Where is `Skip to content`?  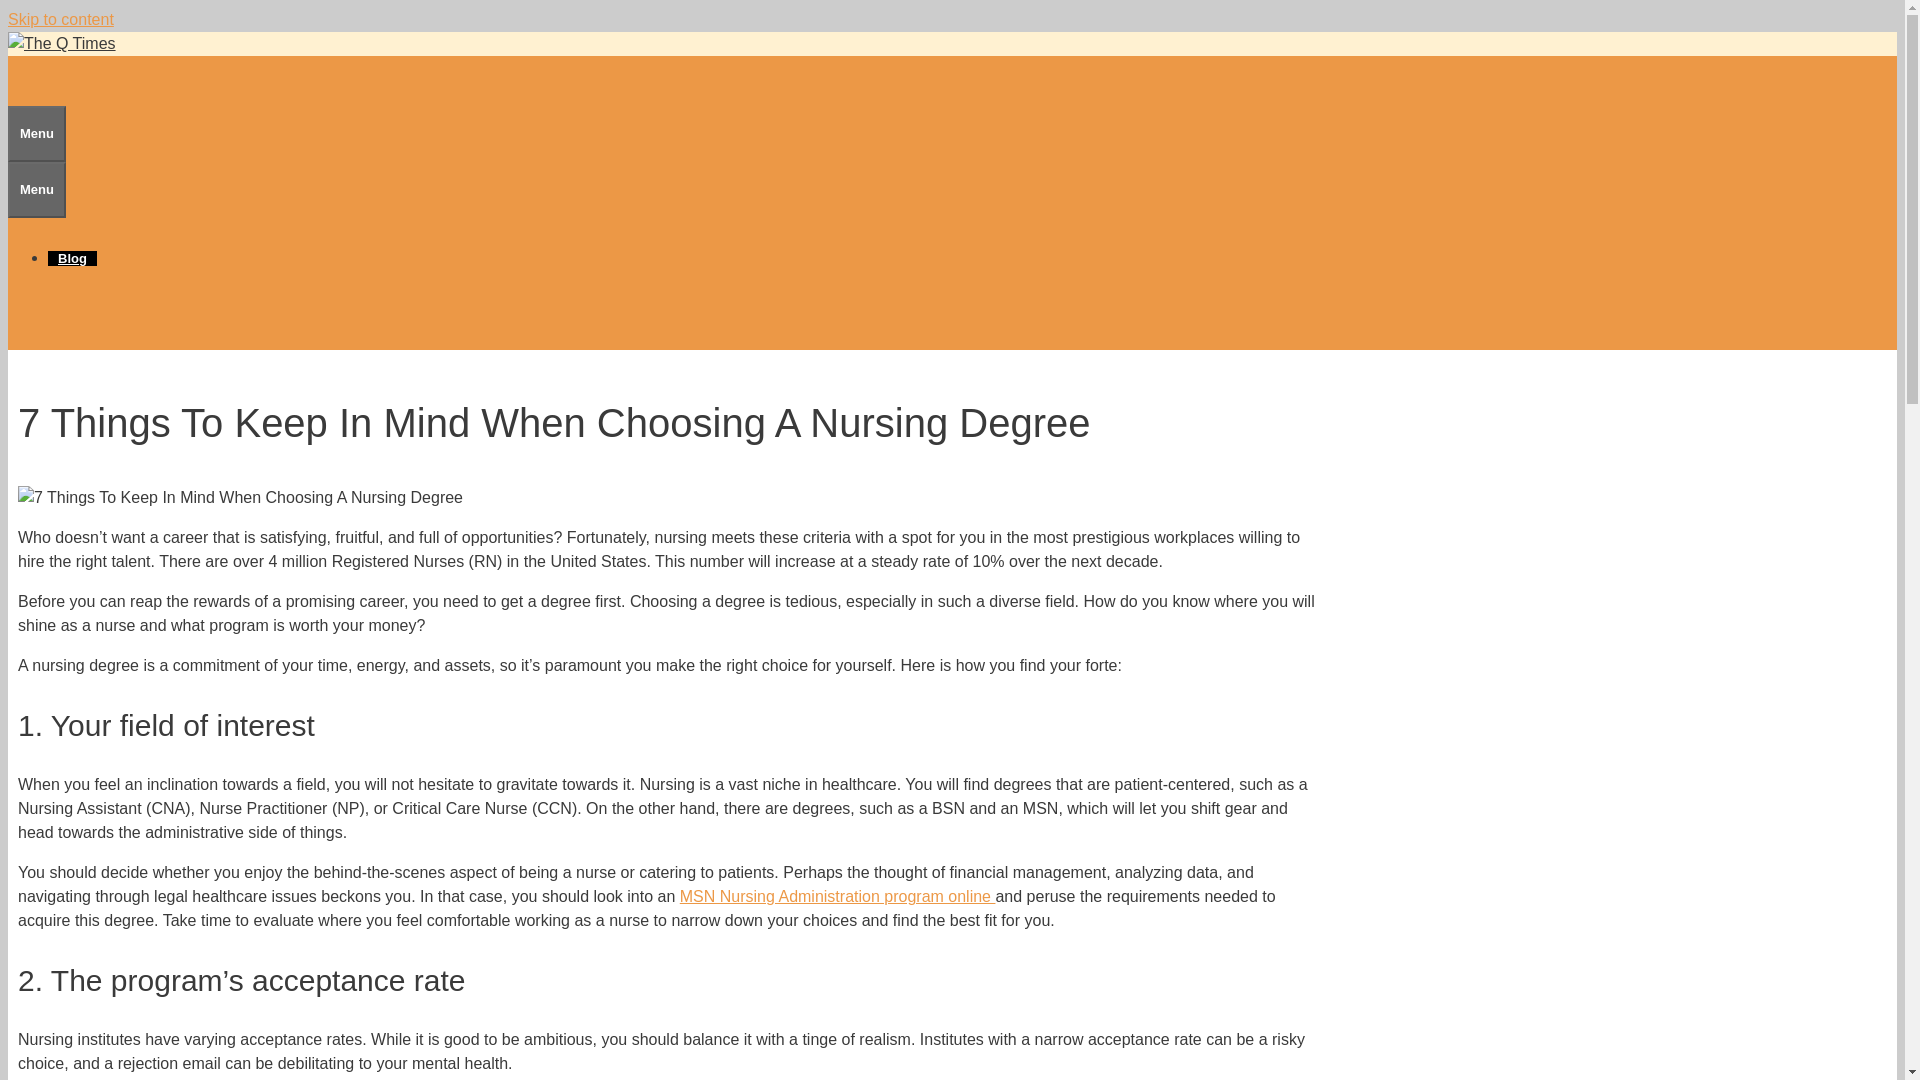 Skip to content is located at coordinates (60, 19).